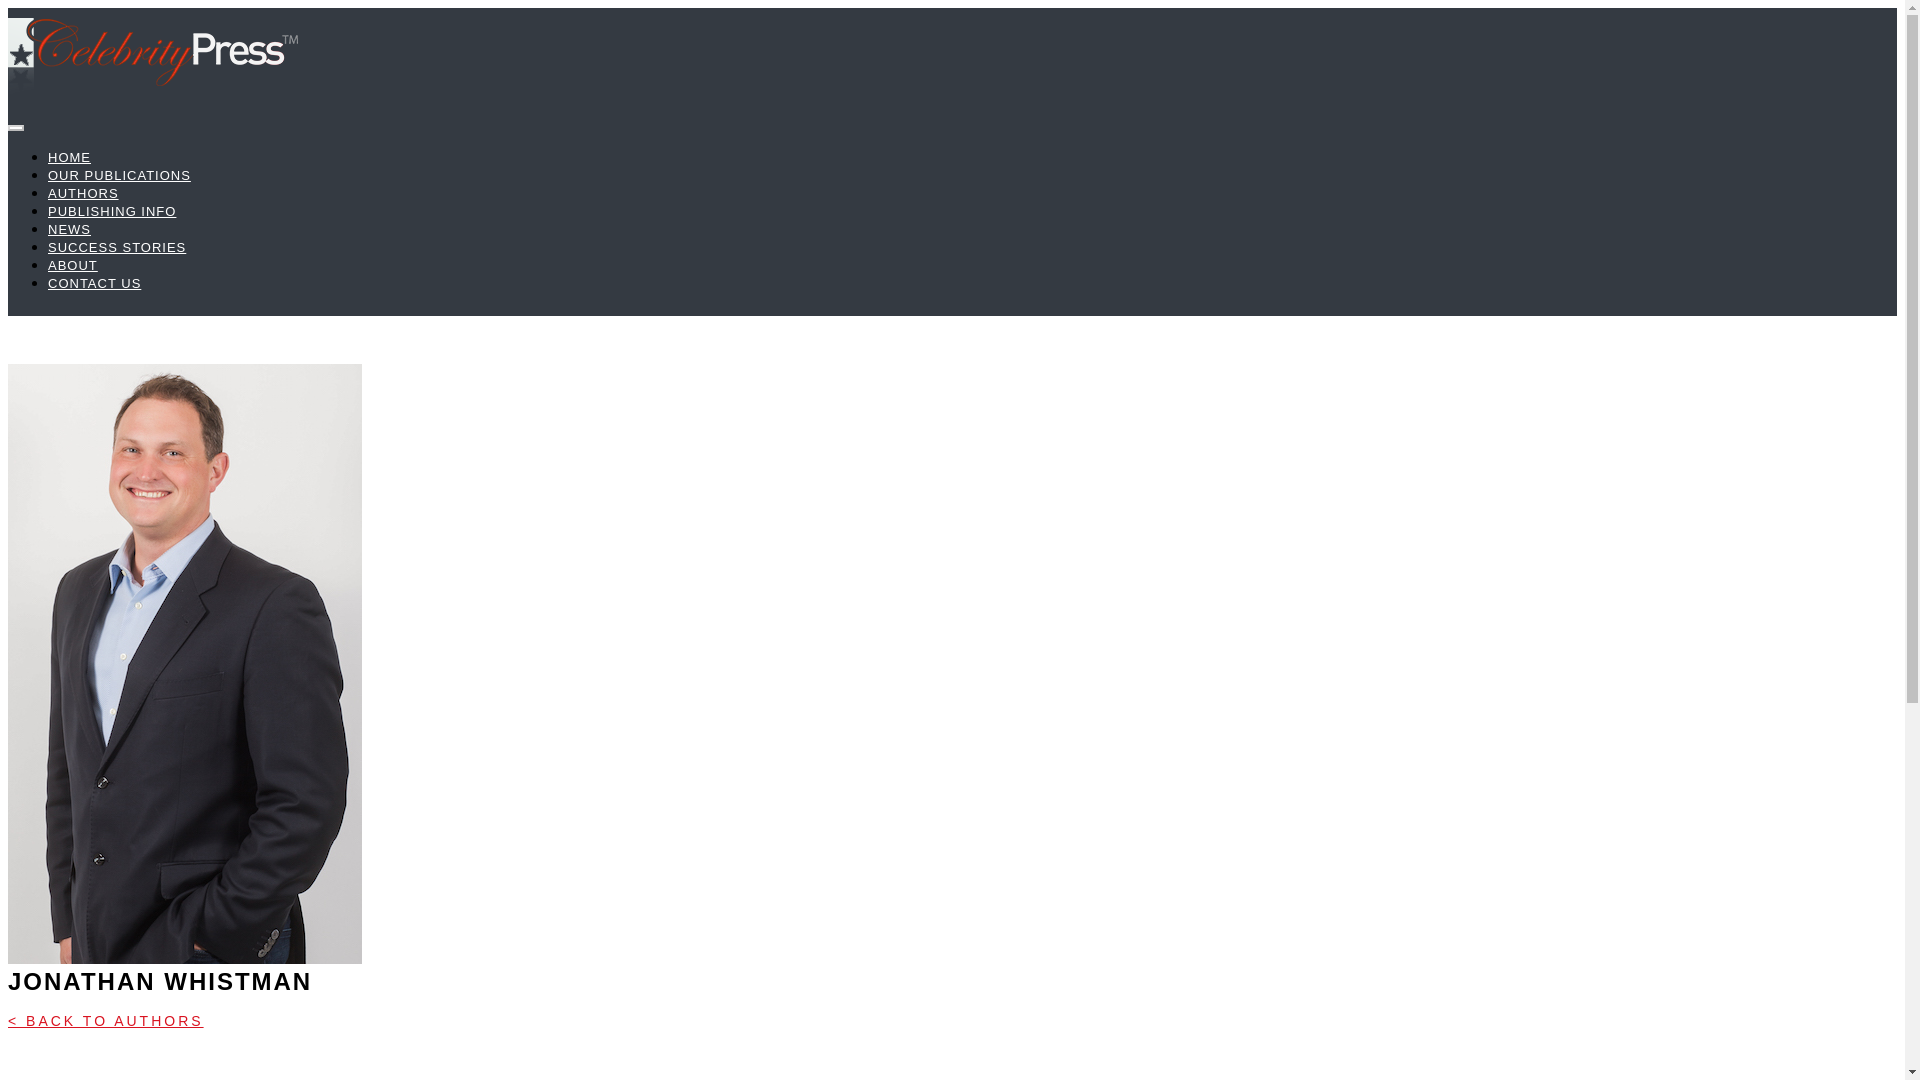  I want to click on AUTHORS, so click(84, 192).